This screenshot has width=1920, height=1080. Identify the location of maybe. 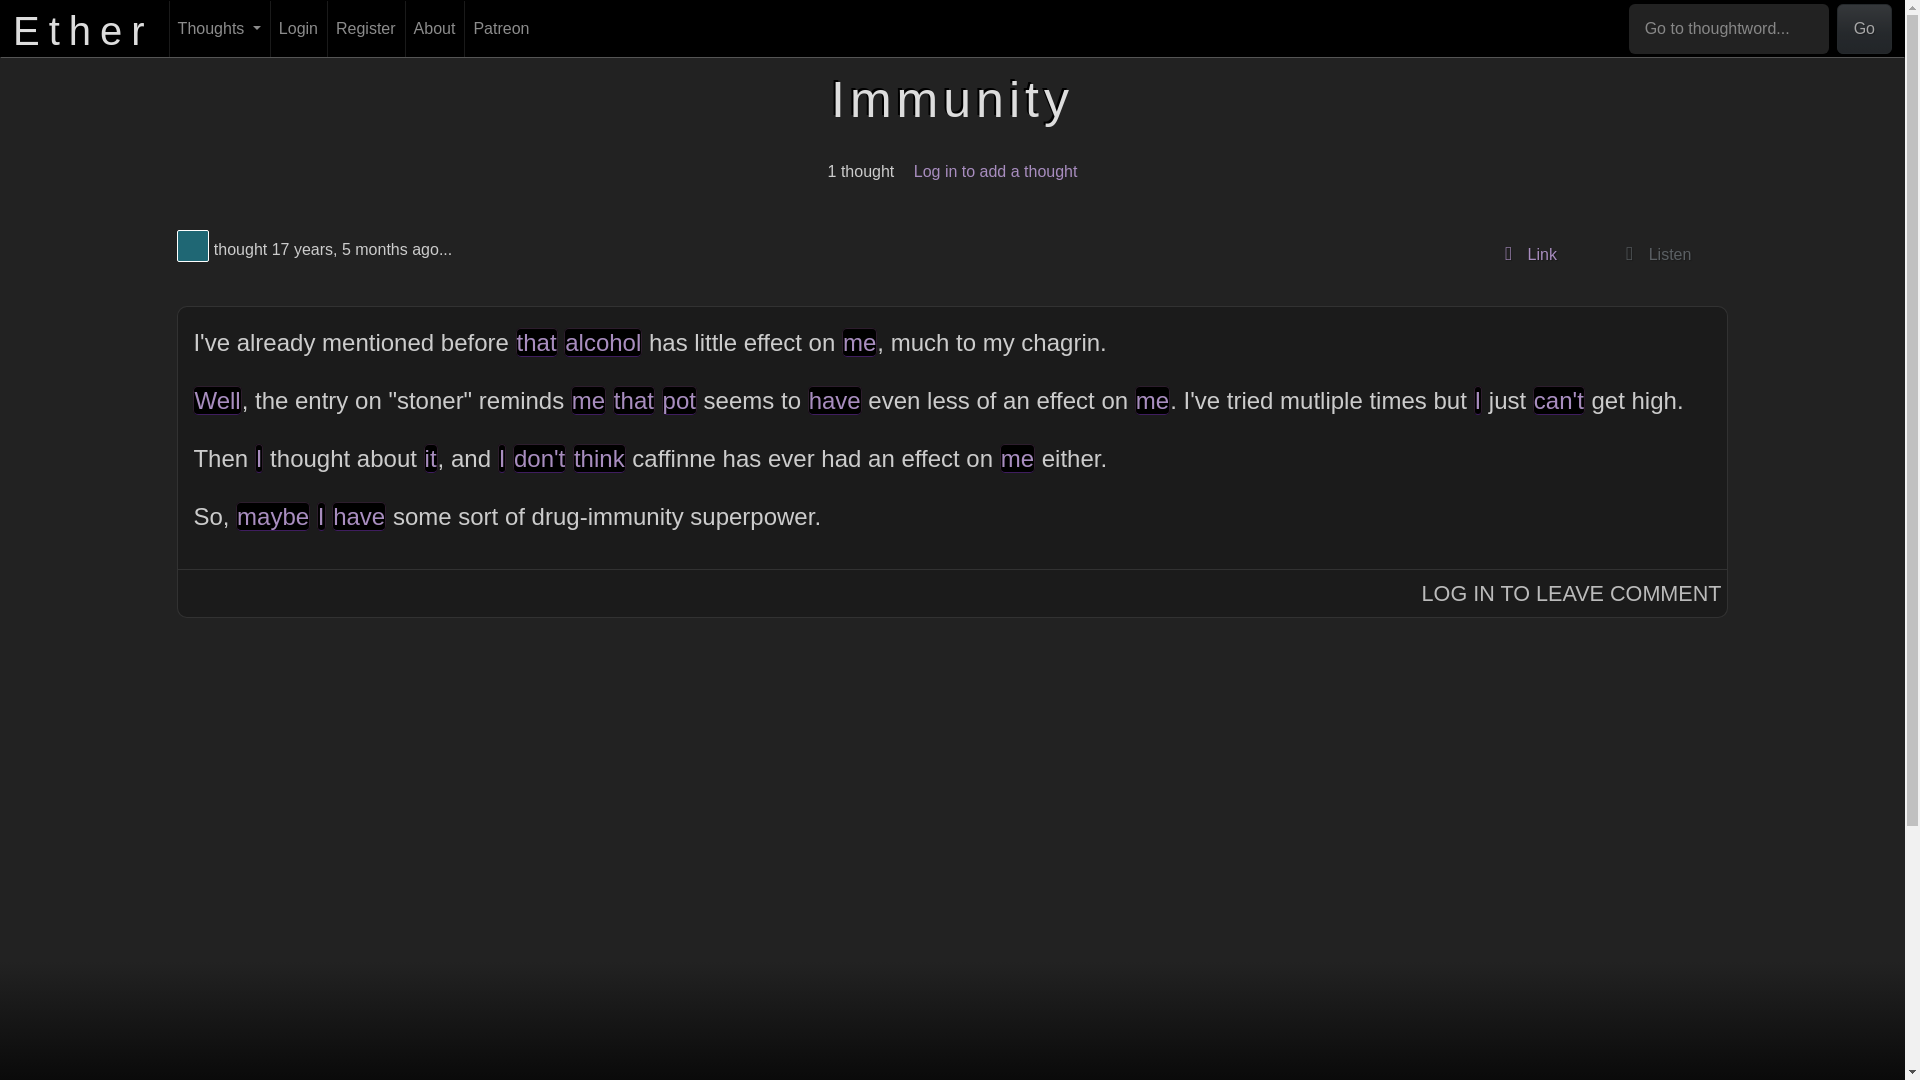
(272, 516).